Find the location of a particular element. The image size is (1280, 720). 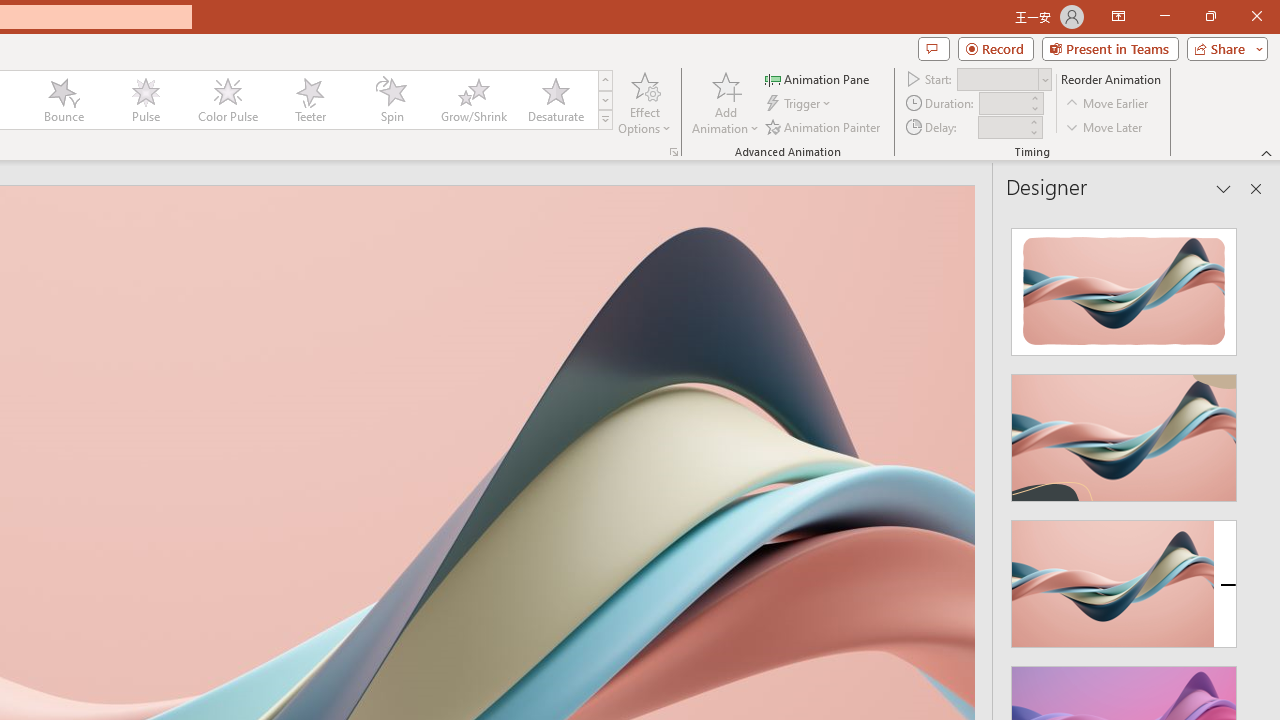

Trigger is located at coordinates (800, 104).